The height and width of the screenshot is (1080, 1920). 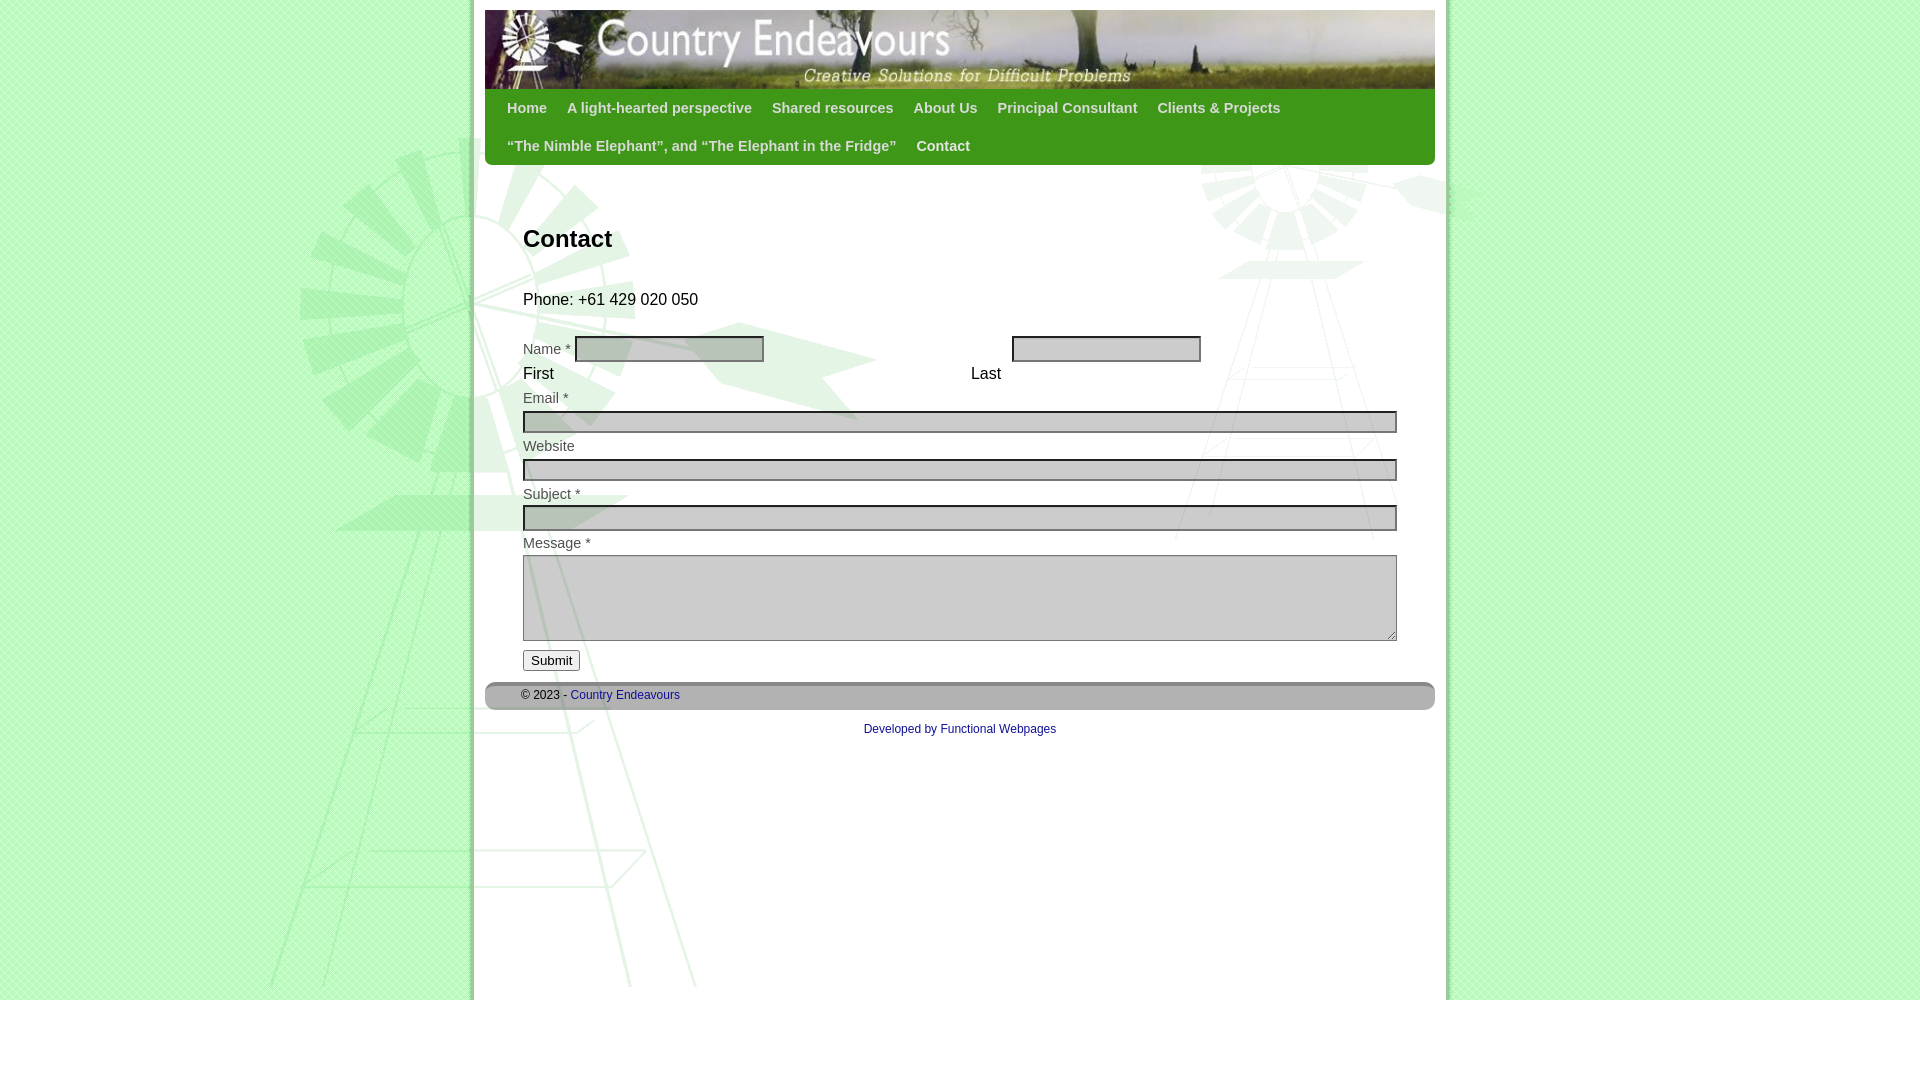 What do you see at coordinates (597, 108) in the screenshot?
I see `Skip to primary content` at bounding box center [597, 108].